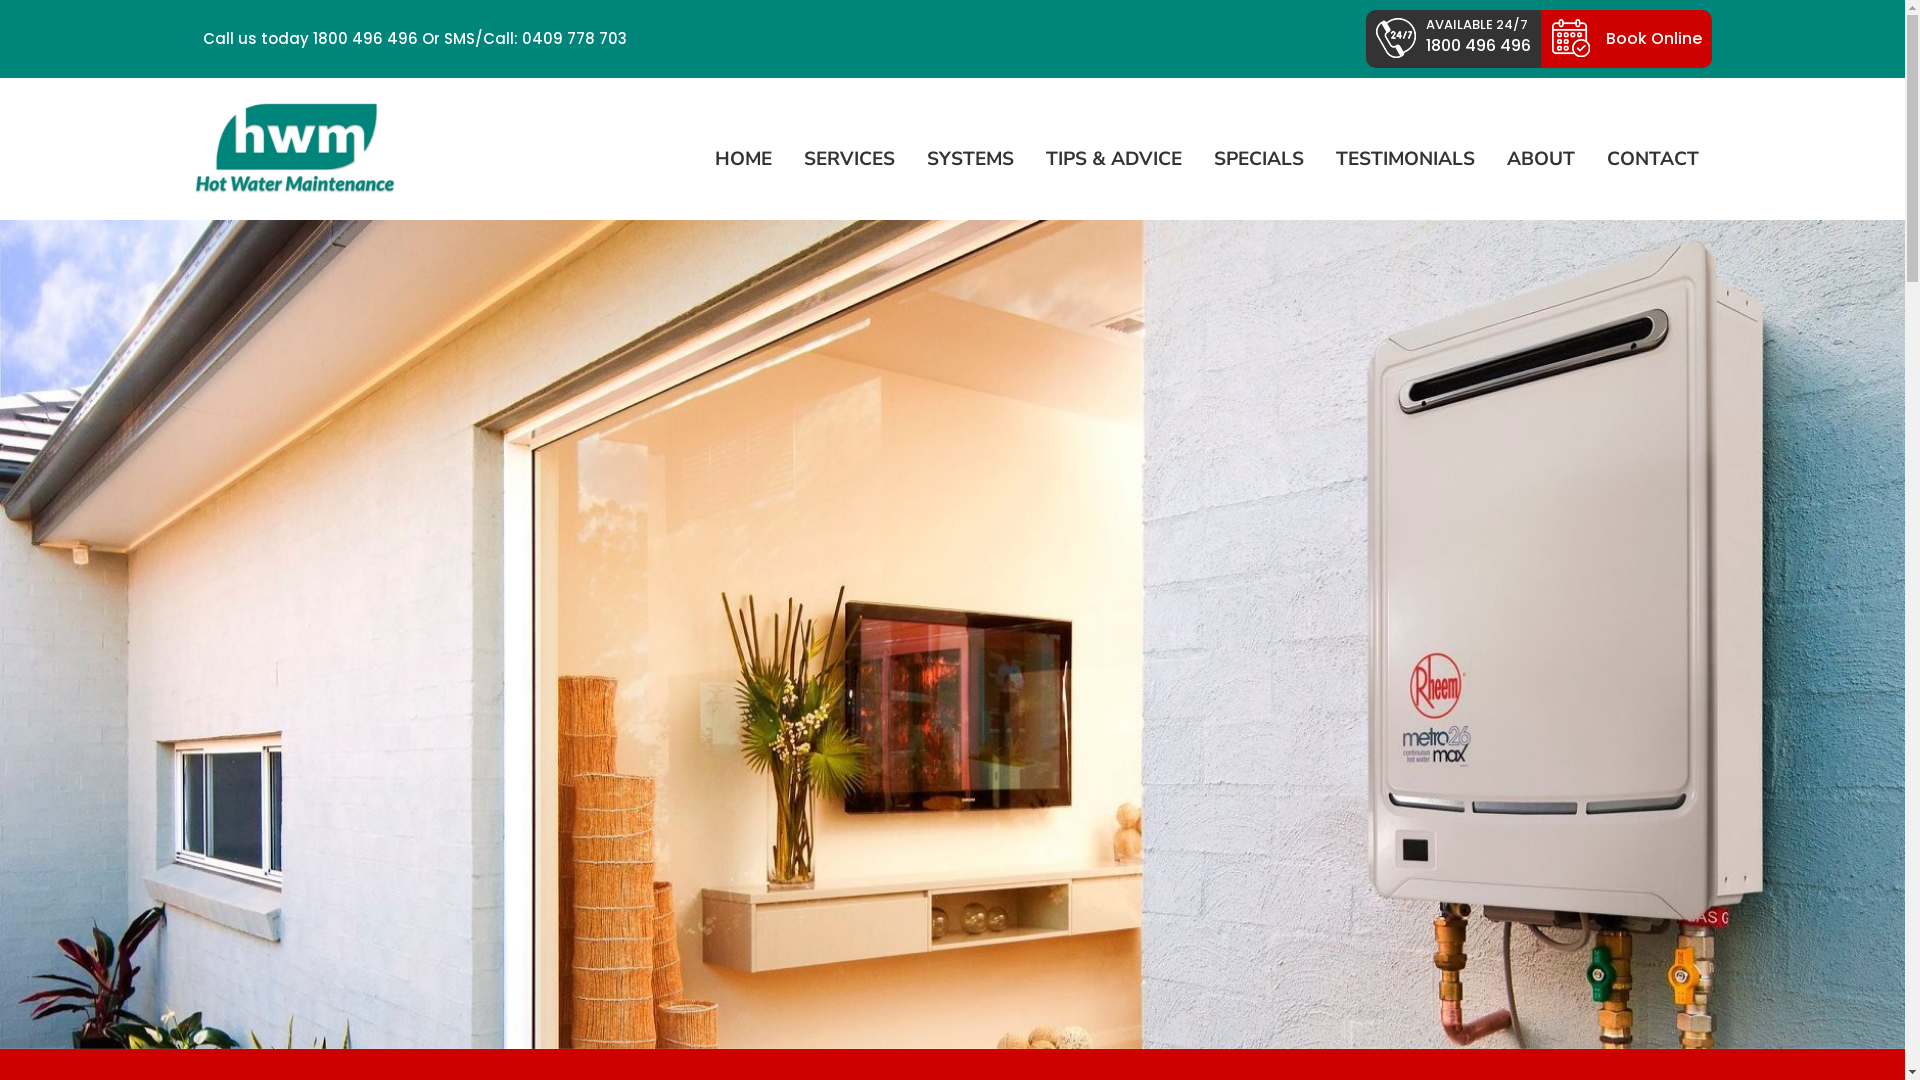 The image size is (1920, 1080). What do you see at coordinates (1406, 160) in the screenshot?
I see `TESTIMONIALS` at bounding box center [1406, 160].